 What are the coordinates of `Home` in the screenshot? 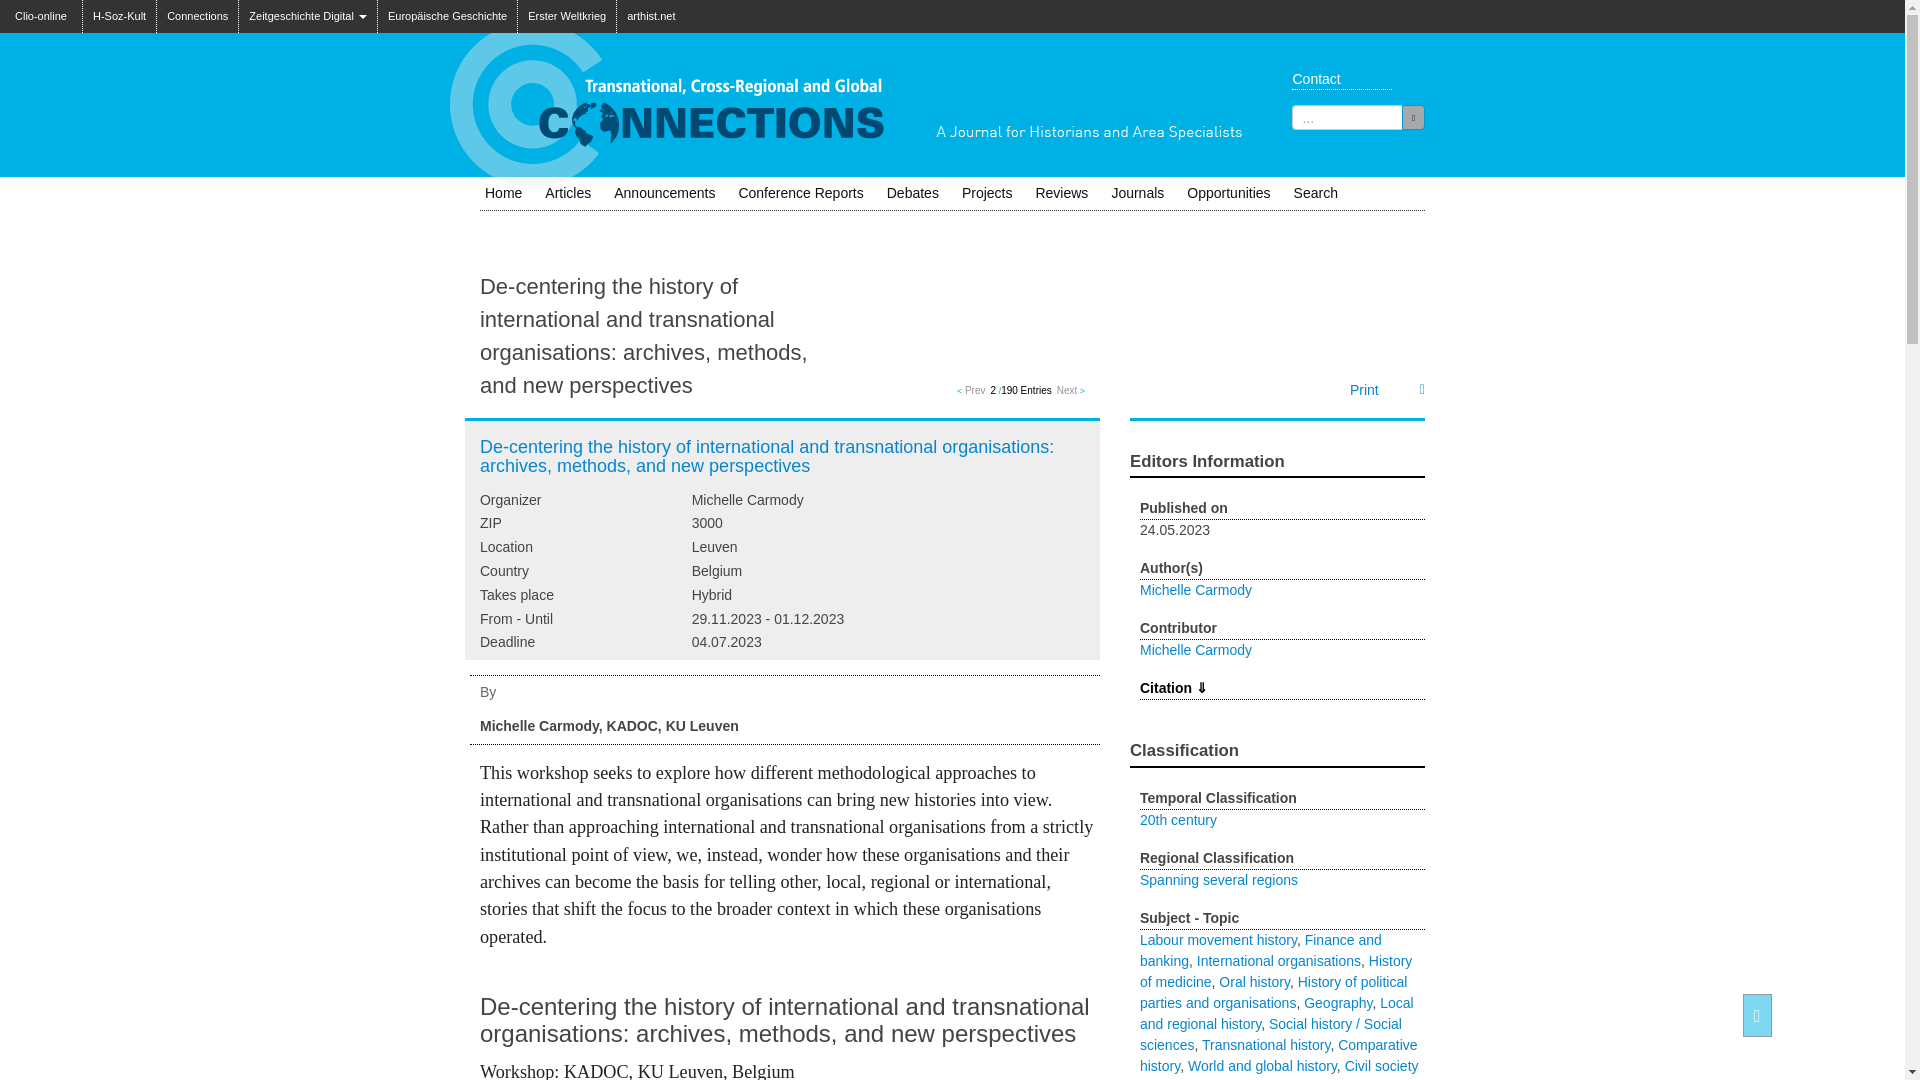 It's located at (502, 193).